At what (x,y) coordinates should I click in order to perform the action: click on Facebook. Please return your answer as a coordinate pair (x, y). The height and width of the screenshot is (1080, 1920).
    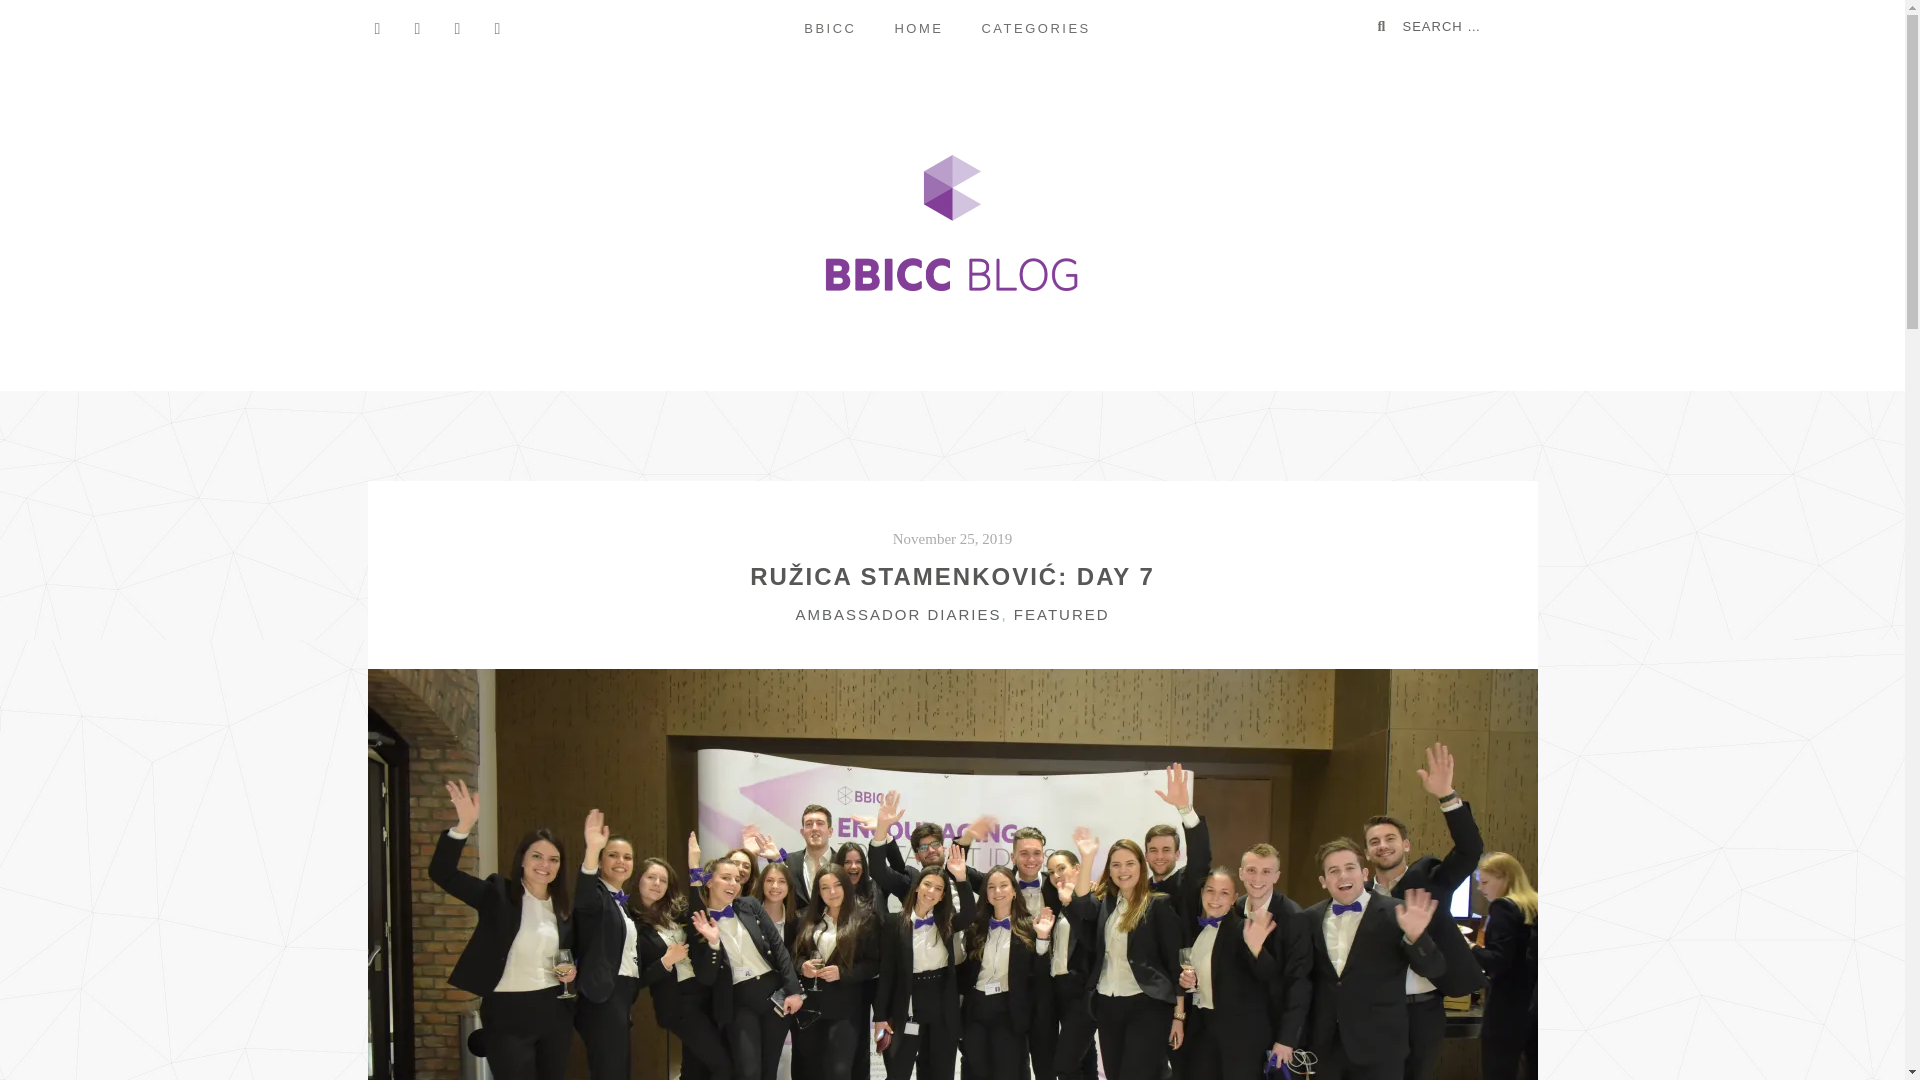
    Looking at the image, I should click on (378, 28).